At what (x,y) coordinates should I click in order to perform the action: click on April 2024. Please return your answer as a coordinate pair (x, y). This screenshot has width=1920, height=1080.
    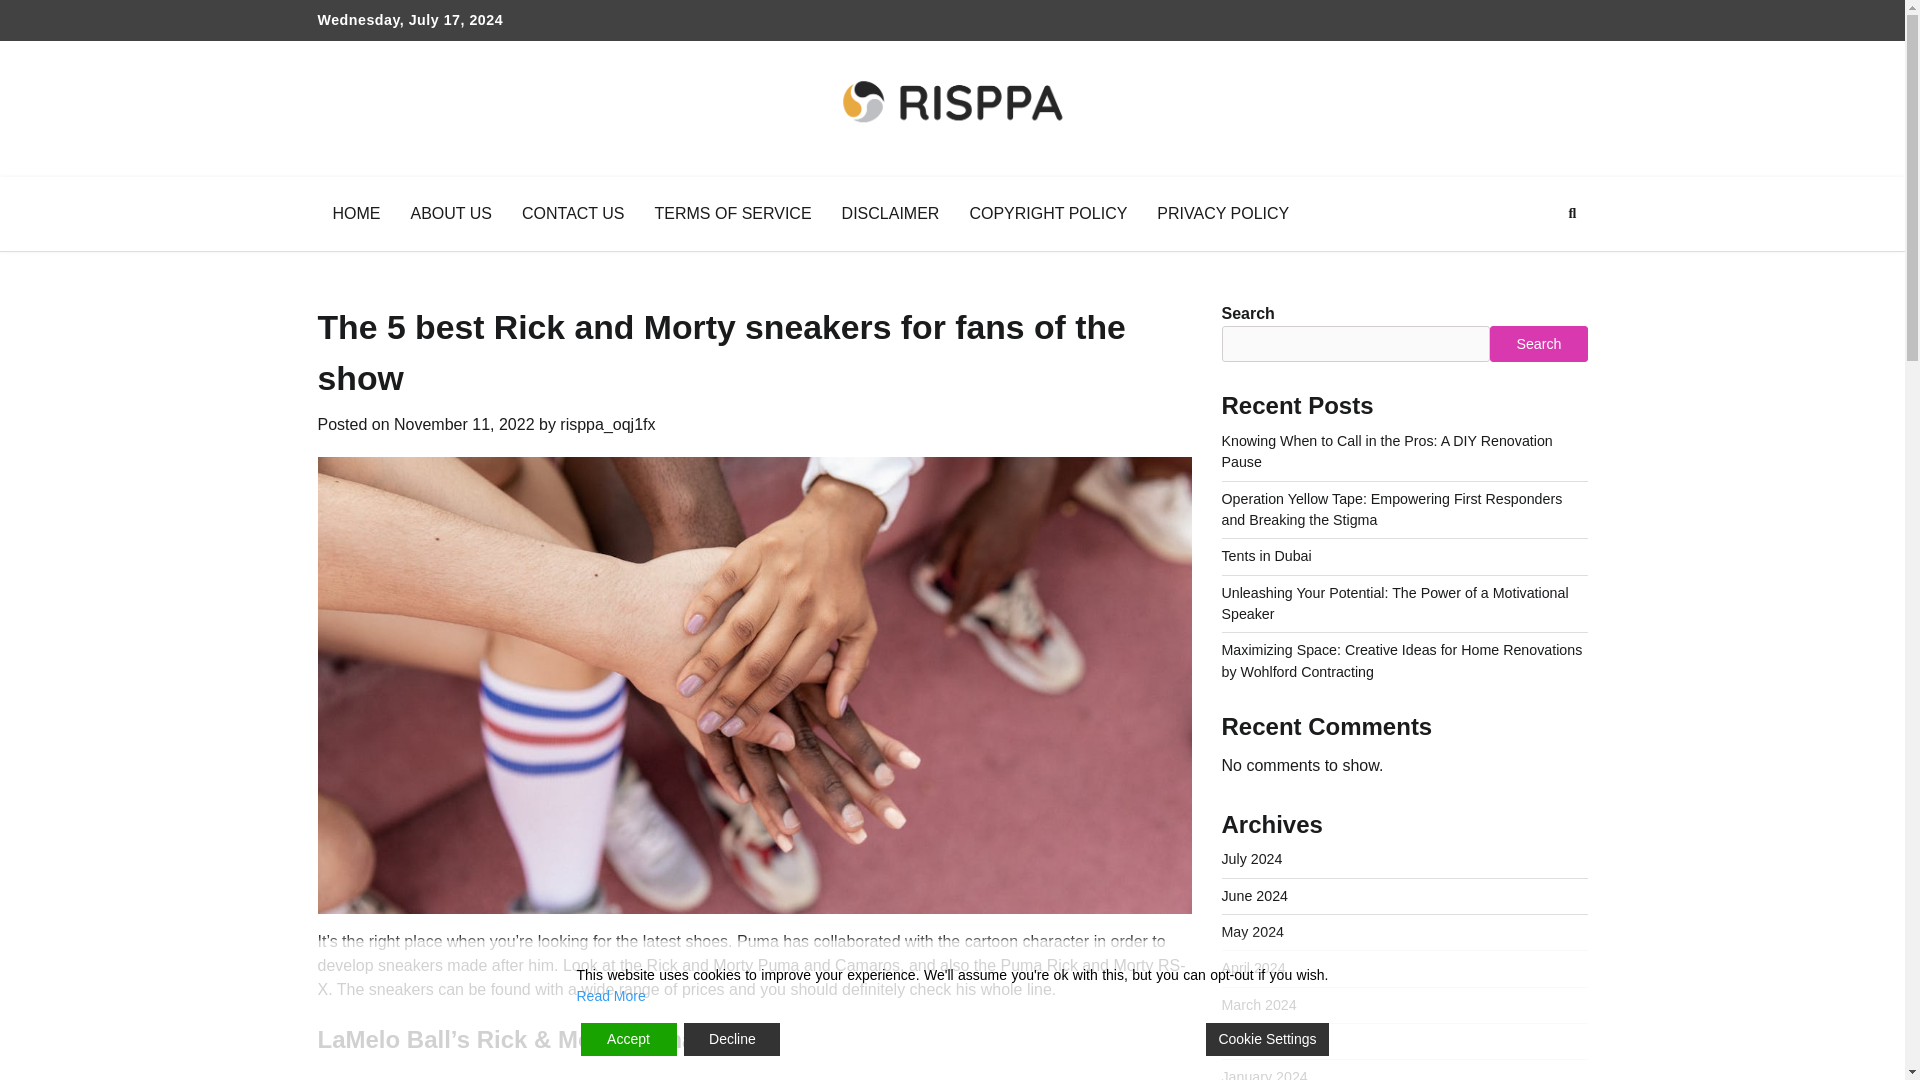
    Looking at the image, I should click on (1254, 968).